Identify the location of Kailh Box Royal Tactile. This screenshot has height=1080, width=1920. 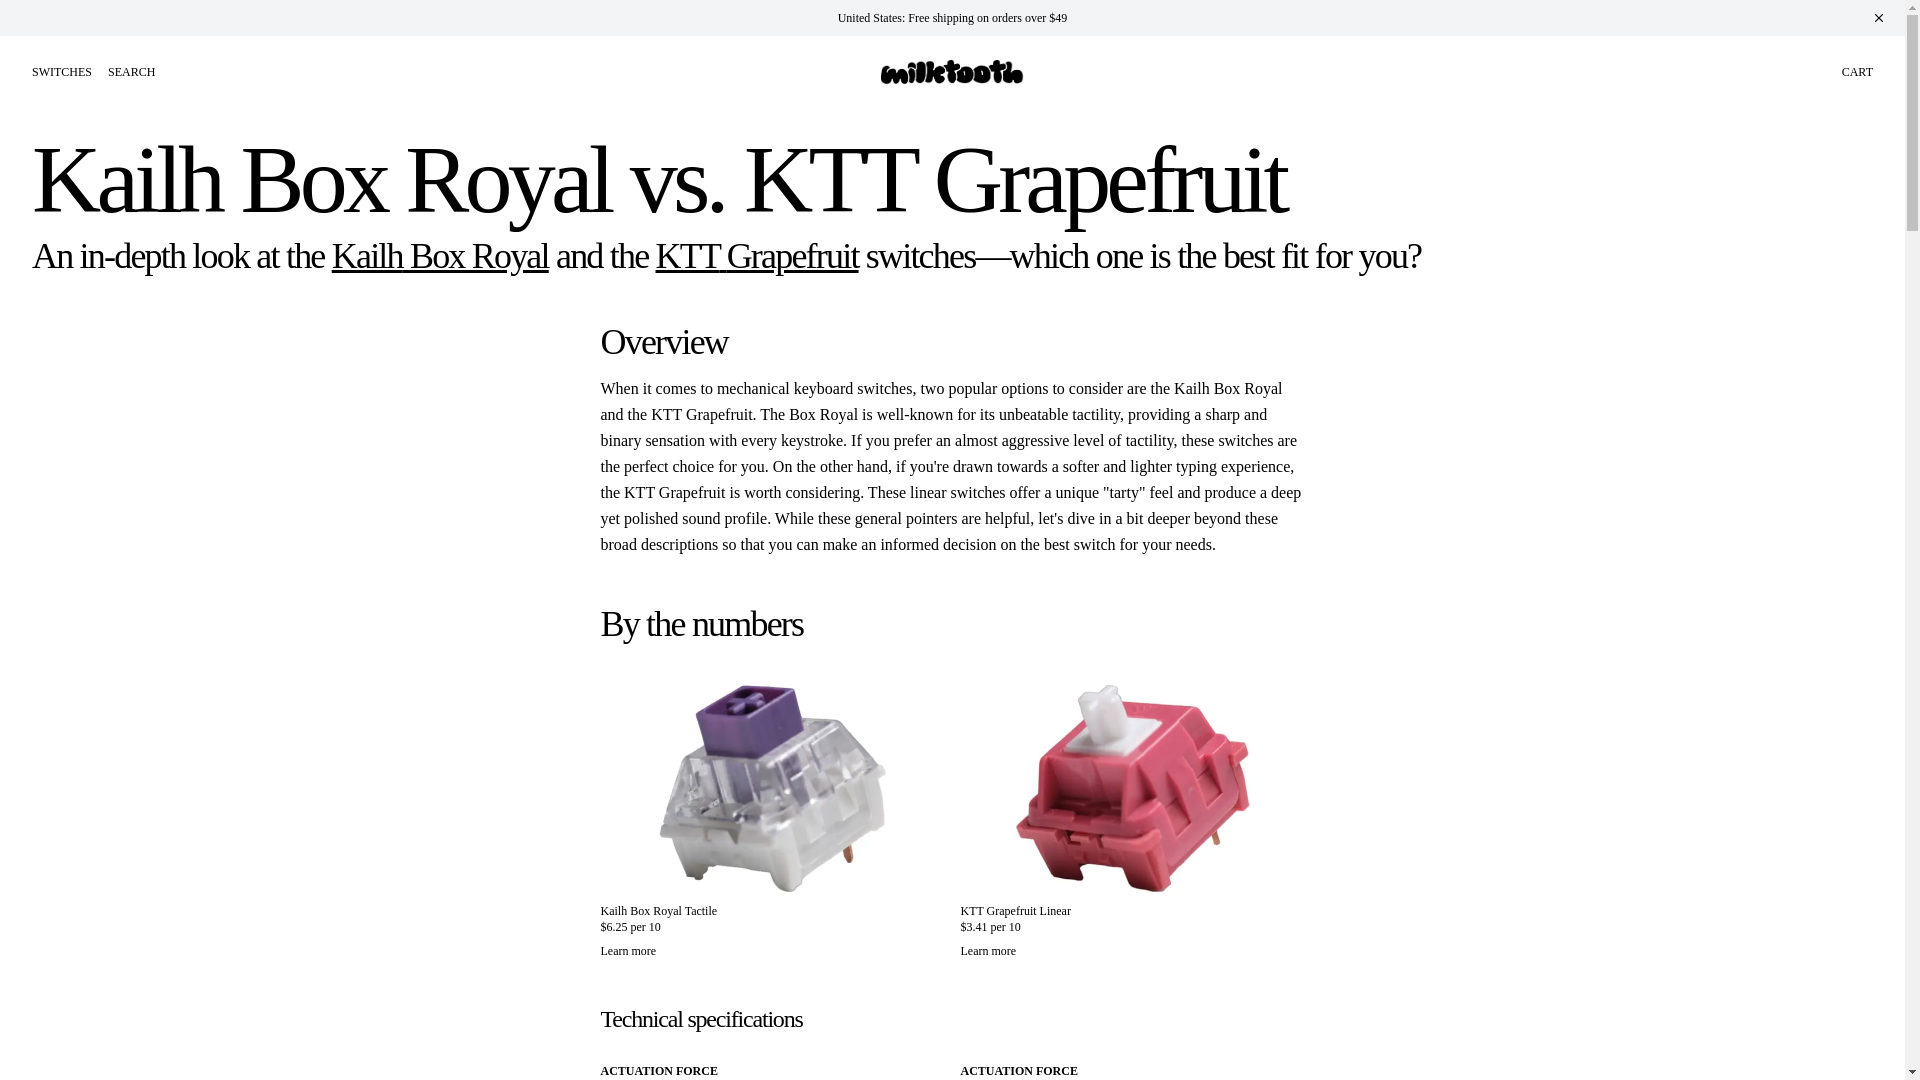
(658, 910).